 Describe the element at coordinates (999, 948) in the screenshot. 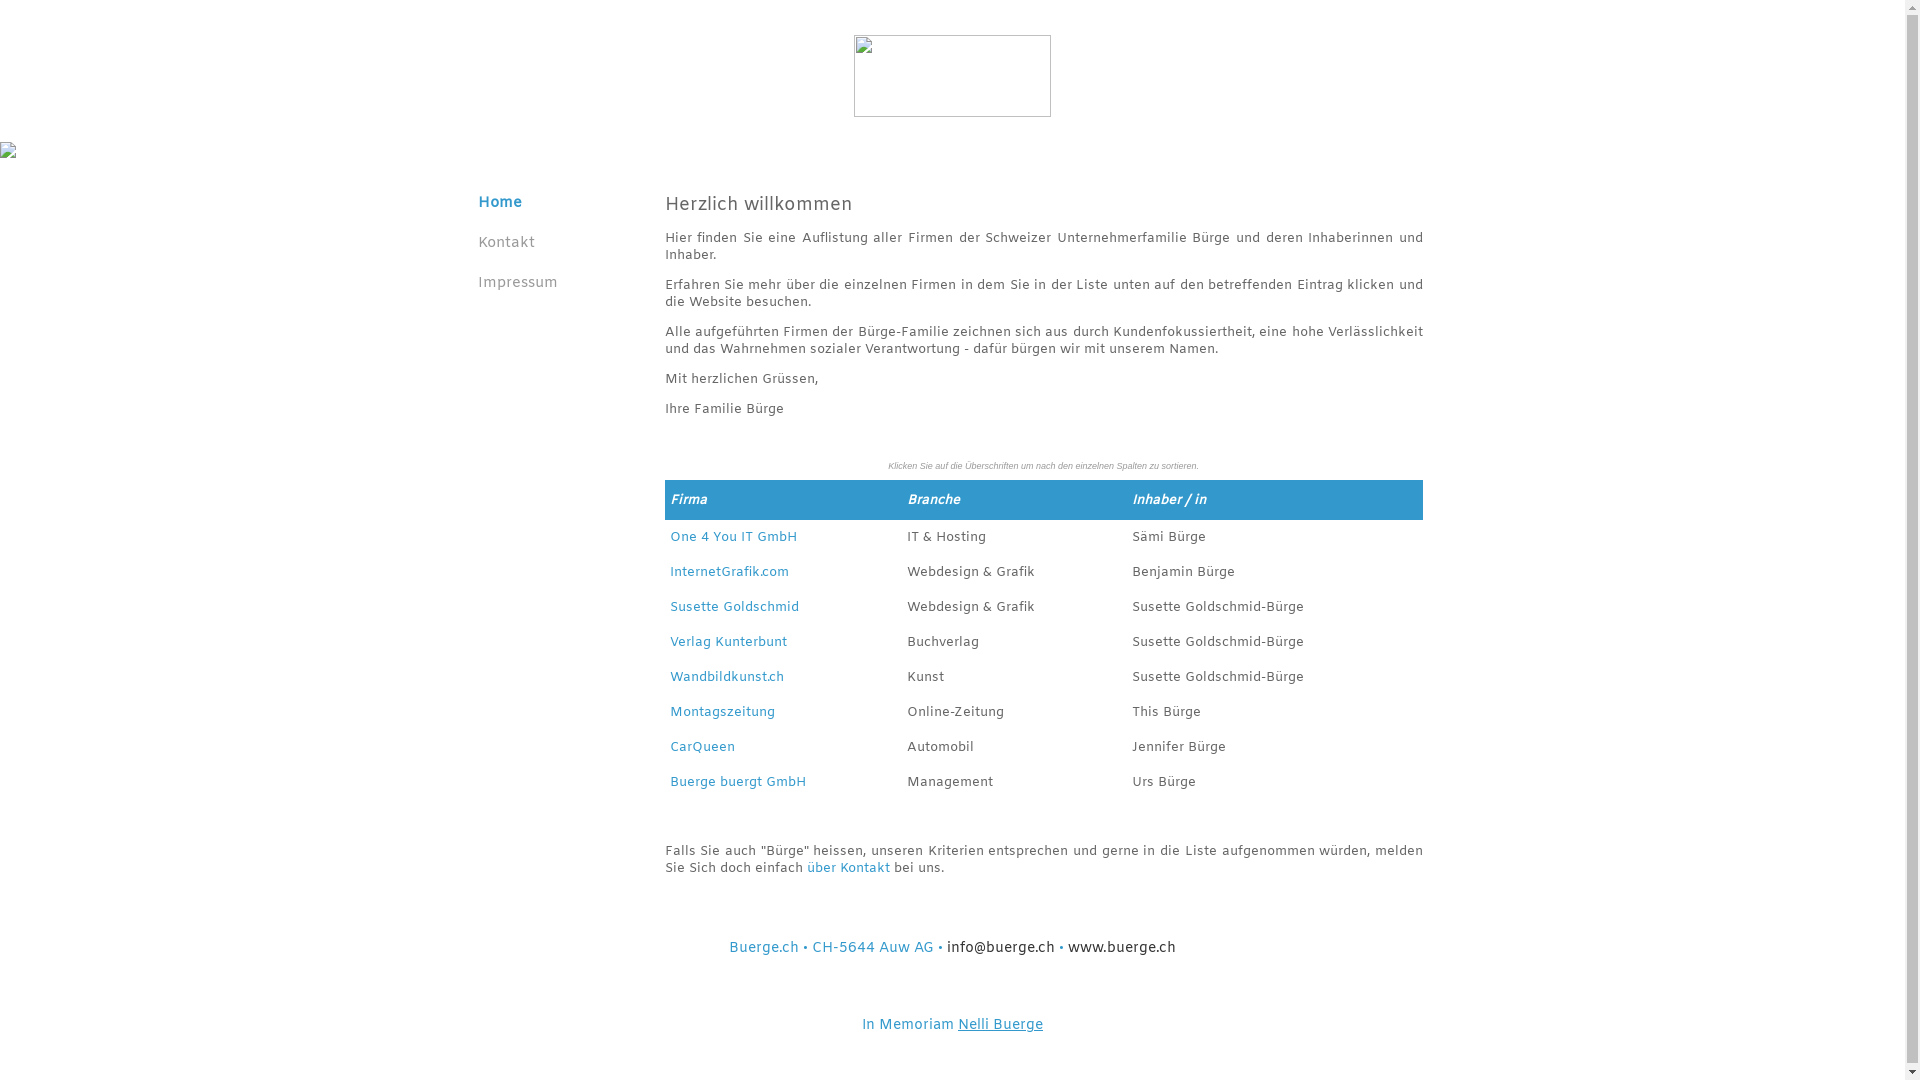

I see `info@buerge.ch` at that location.